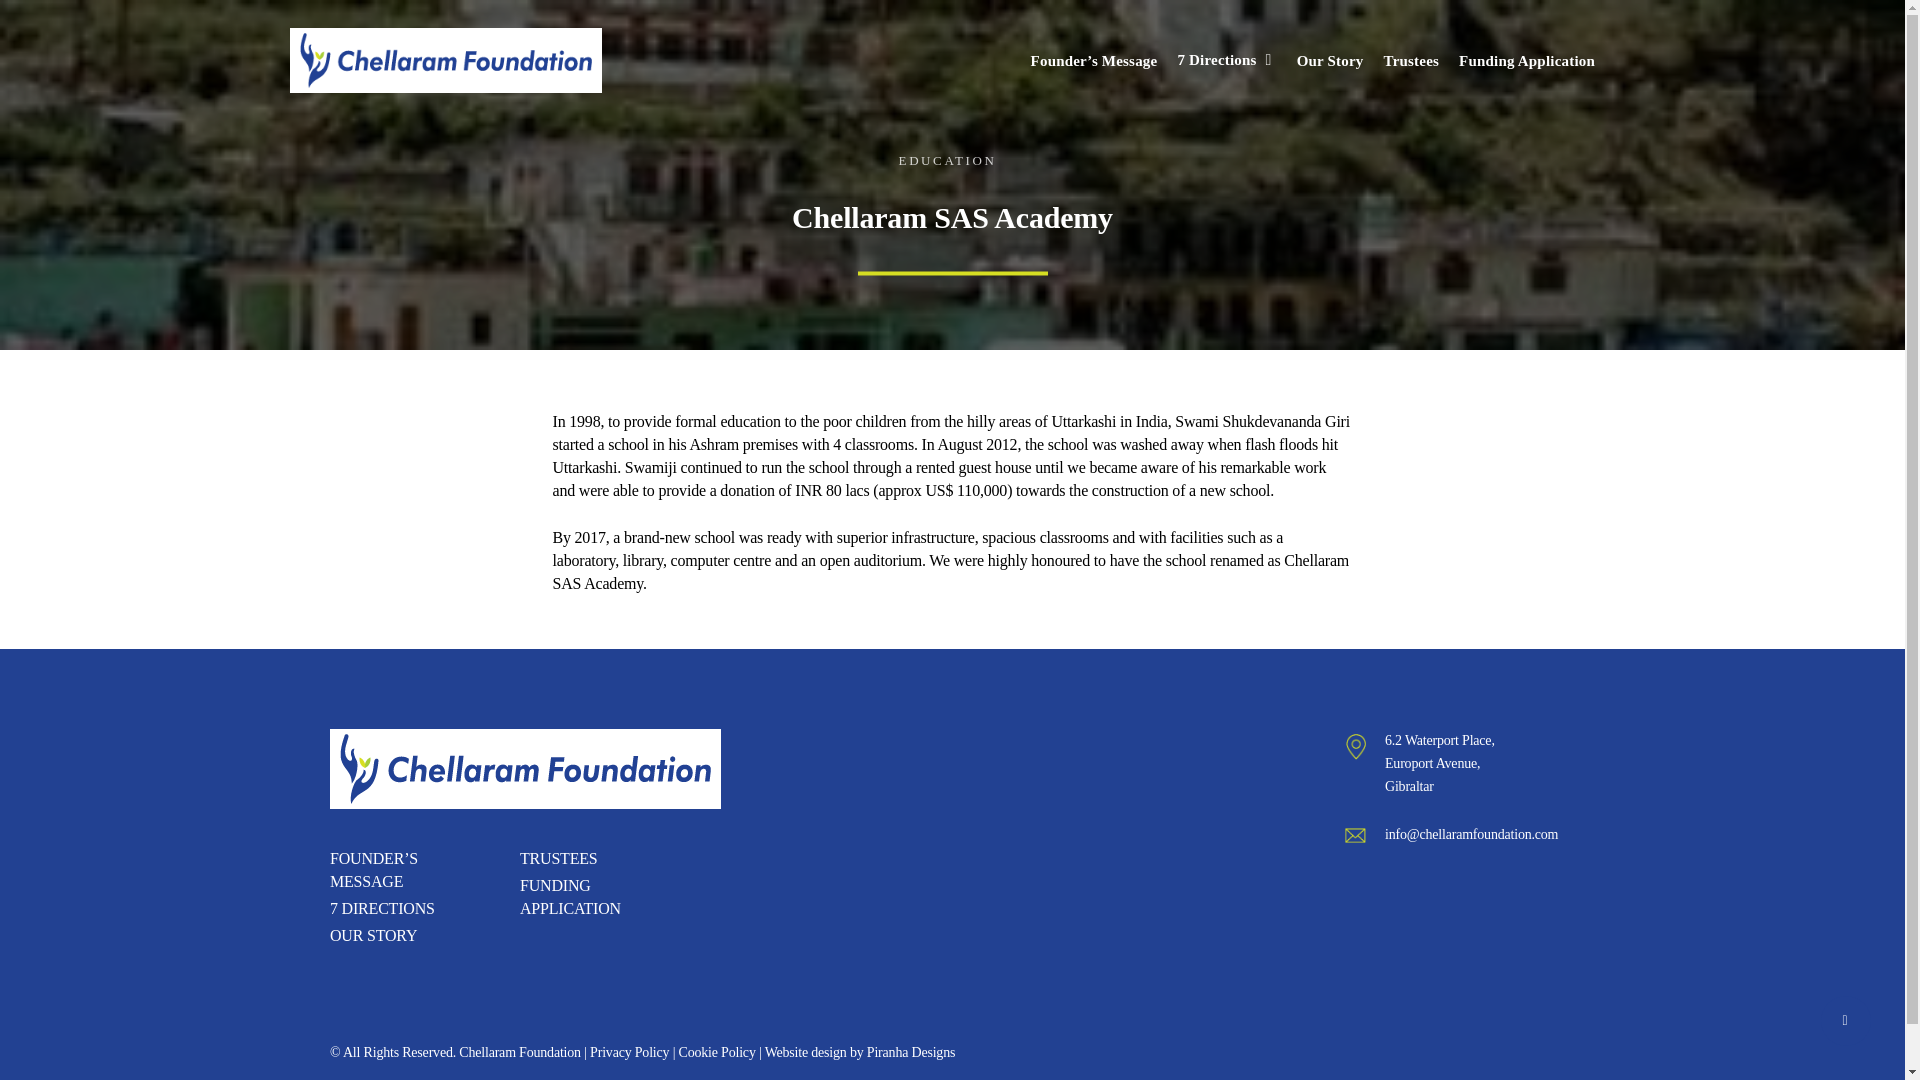 The height and width of the screenshot is (1080, 1920). What do you see at coordinates (574, 858) in the screenshot?
I see `TRUSTEES` at bounding box center [574, 858].